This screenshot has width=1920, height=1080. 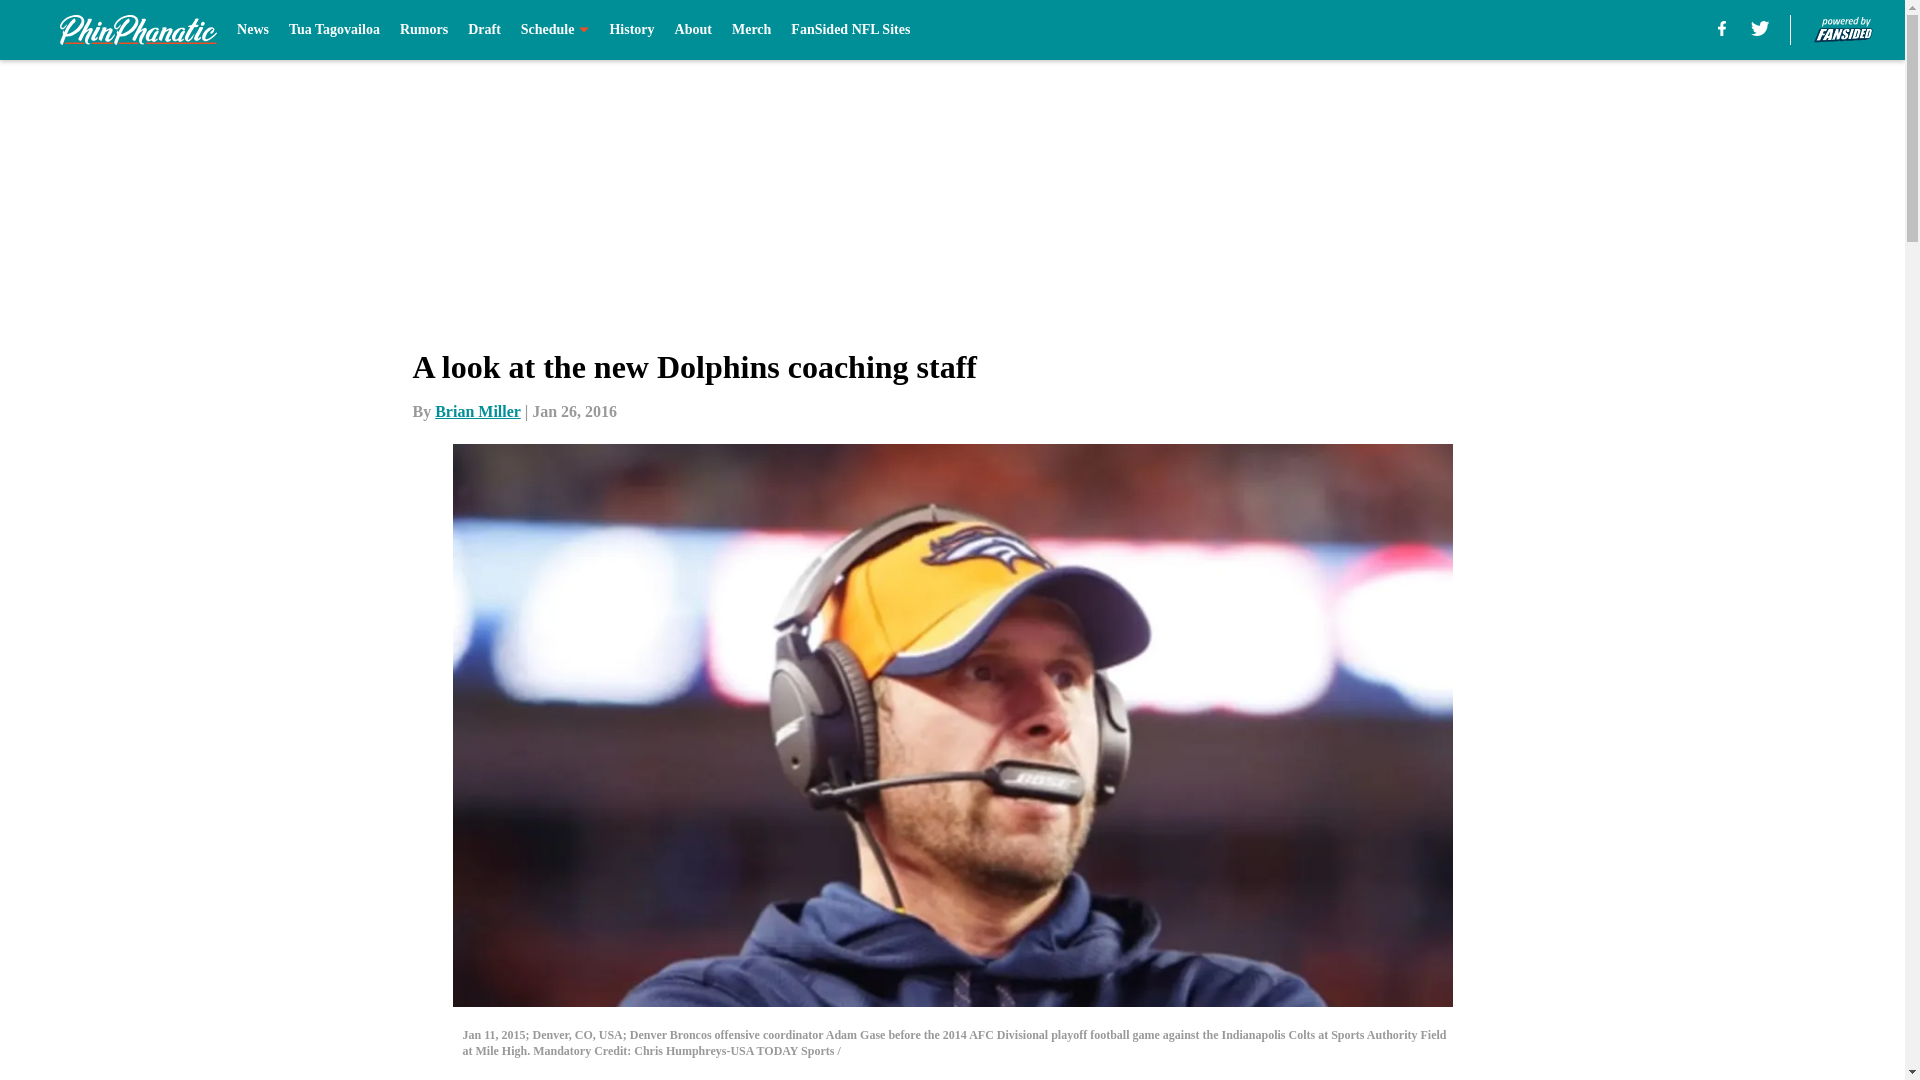 What do you see at coordinates (252, 30) in the screenshot?
I see `News` at bounding box center [252, 30].